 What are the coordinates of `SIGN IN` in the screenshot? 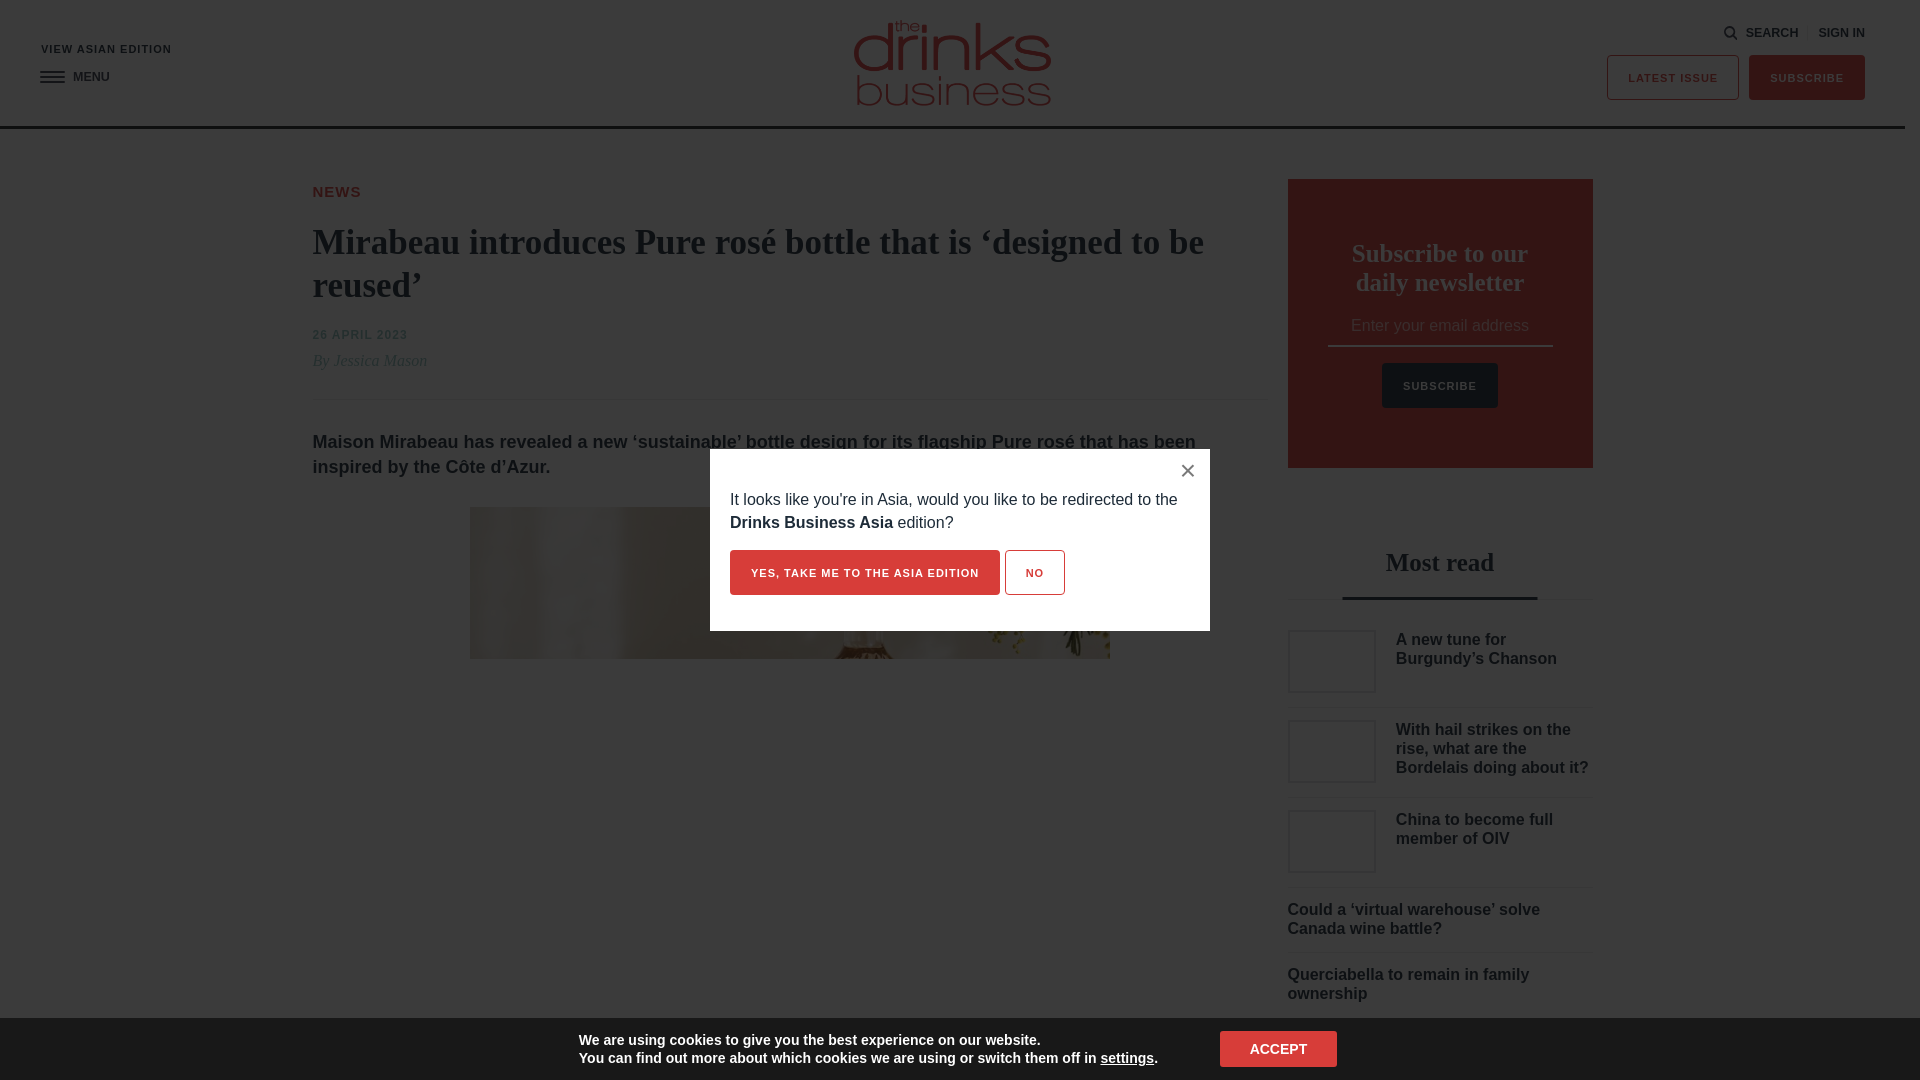 It's located at (1841, 33).